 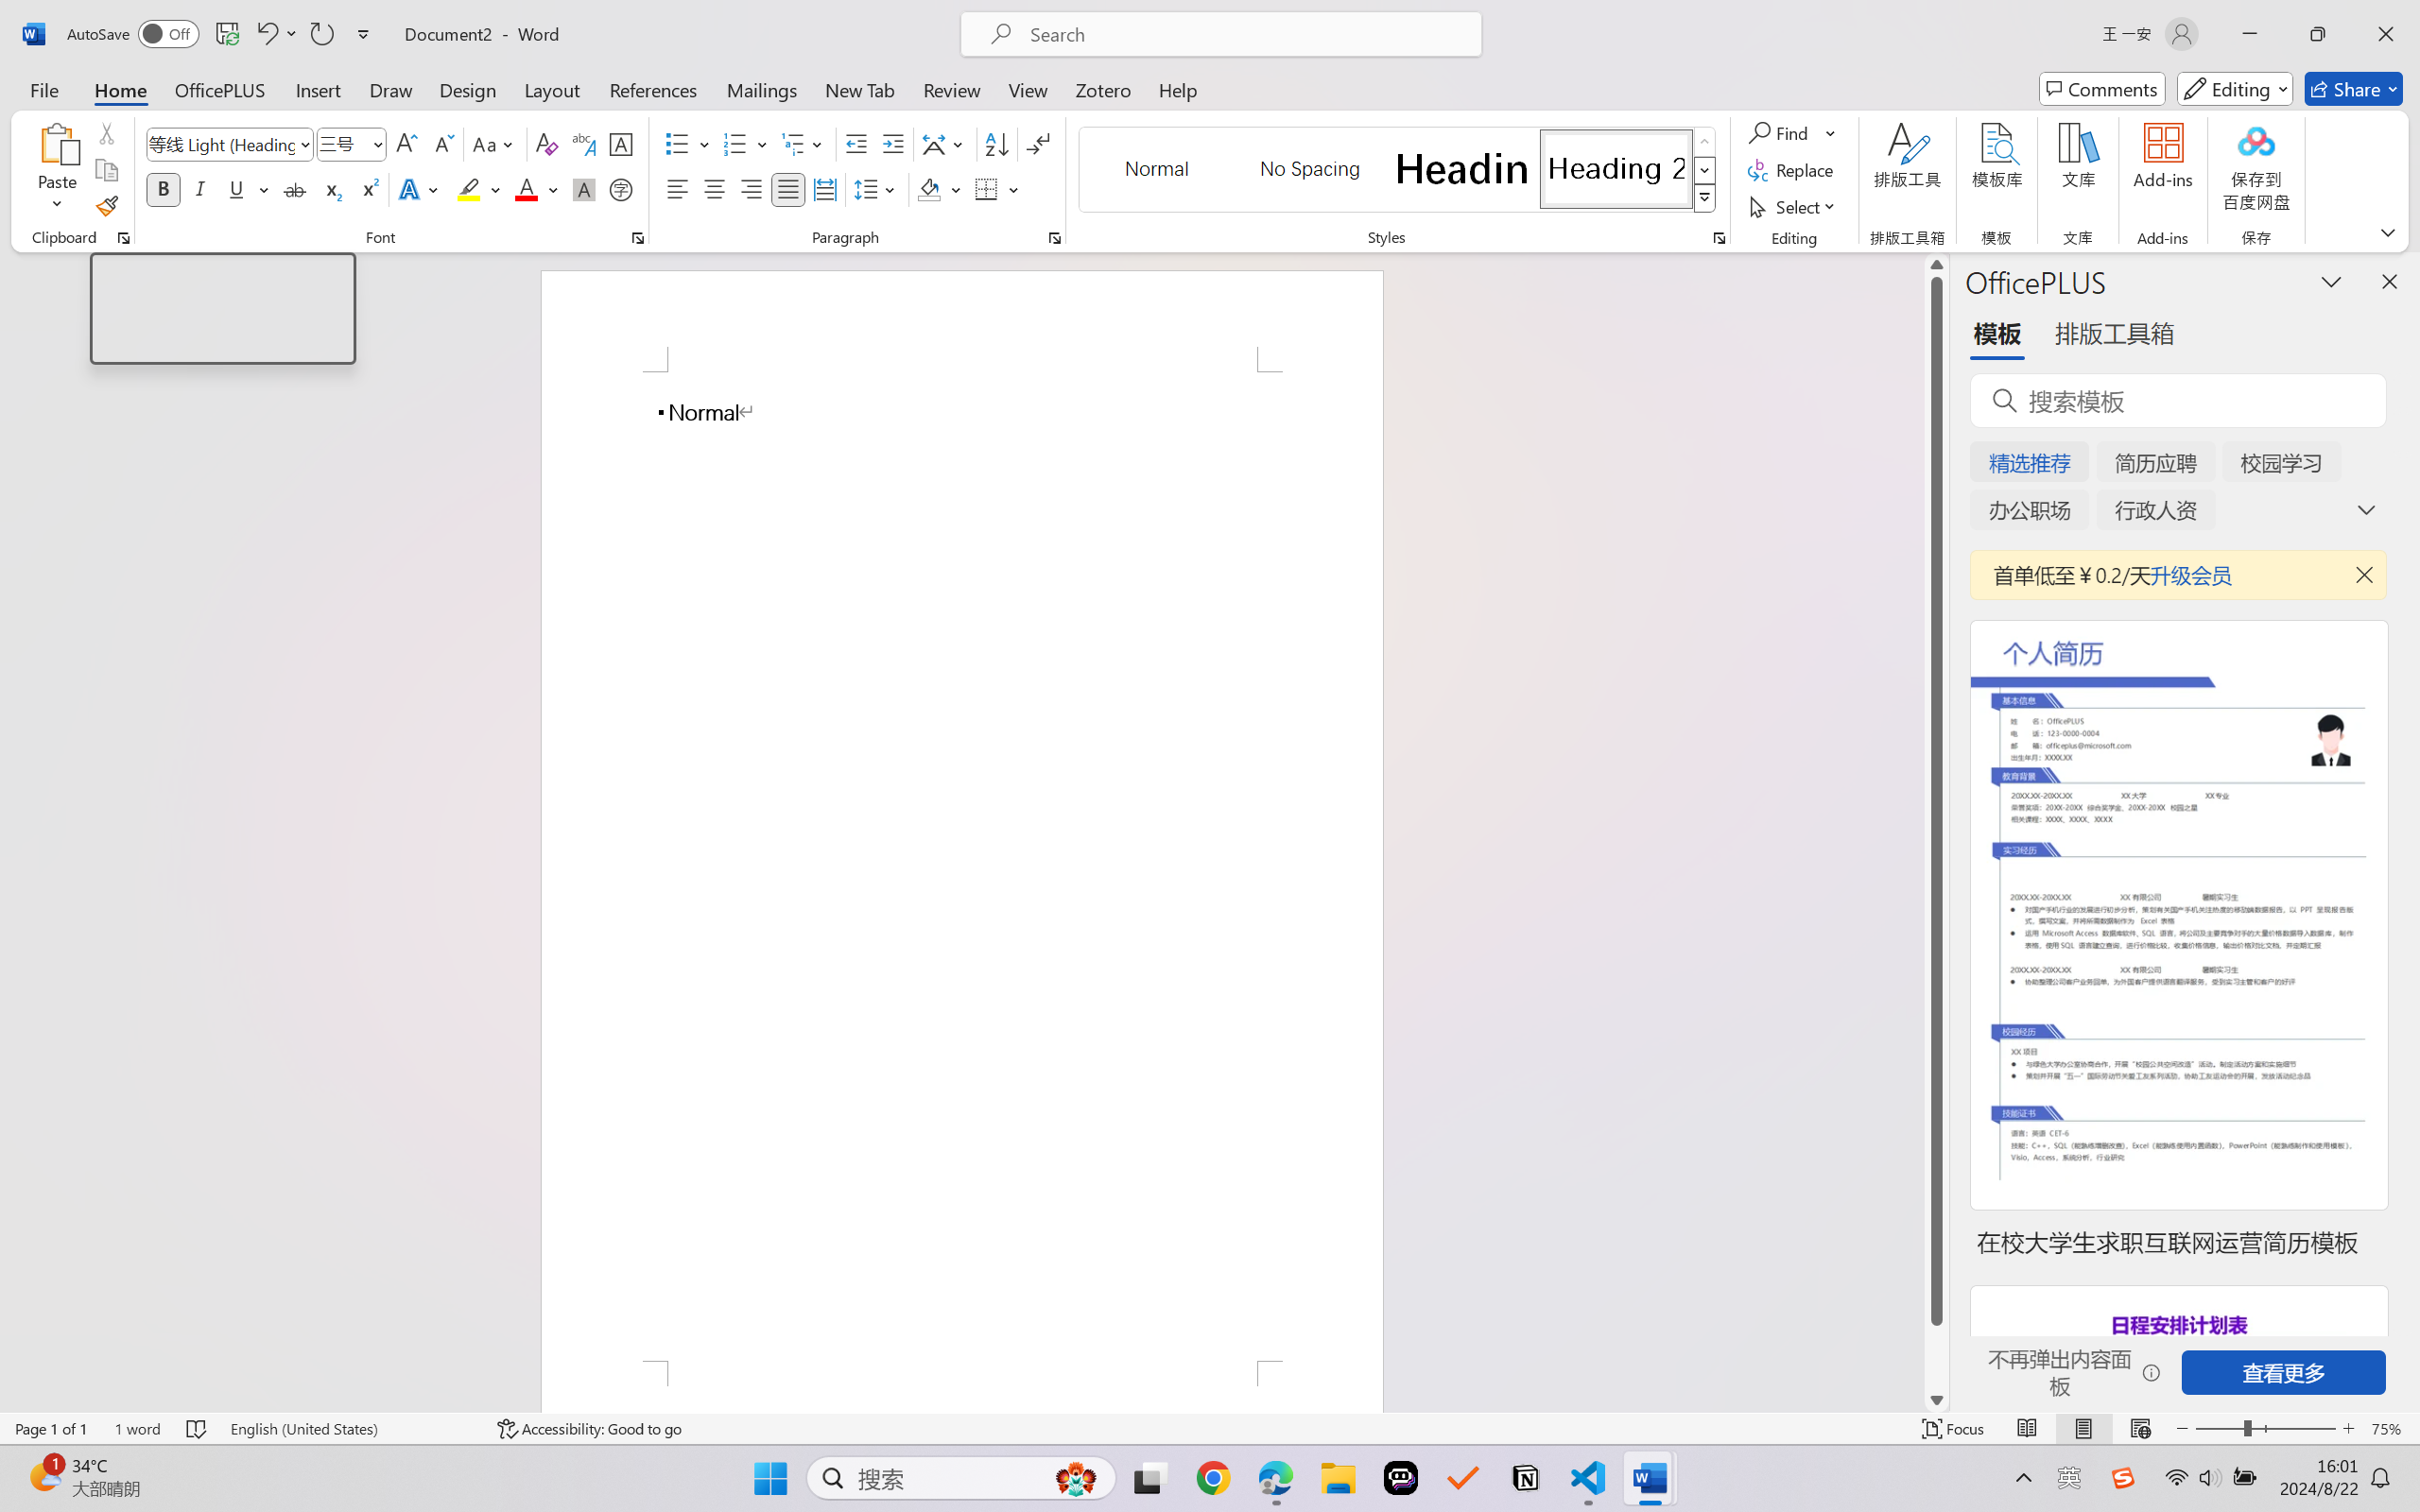 I want to click on Ribbon Display Options, so click(x=2388, y=232).